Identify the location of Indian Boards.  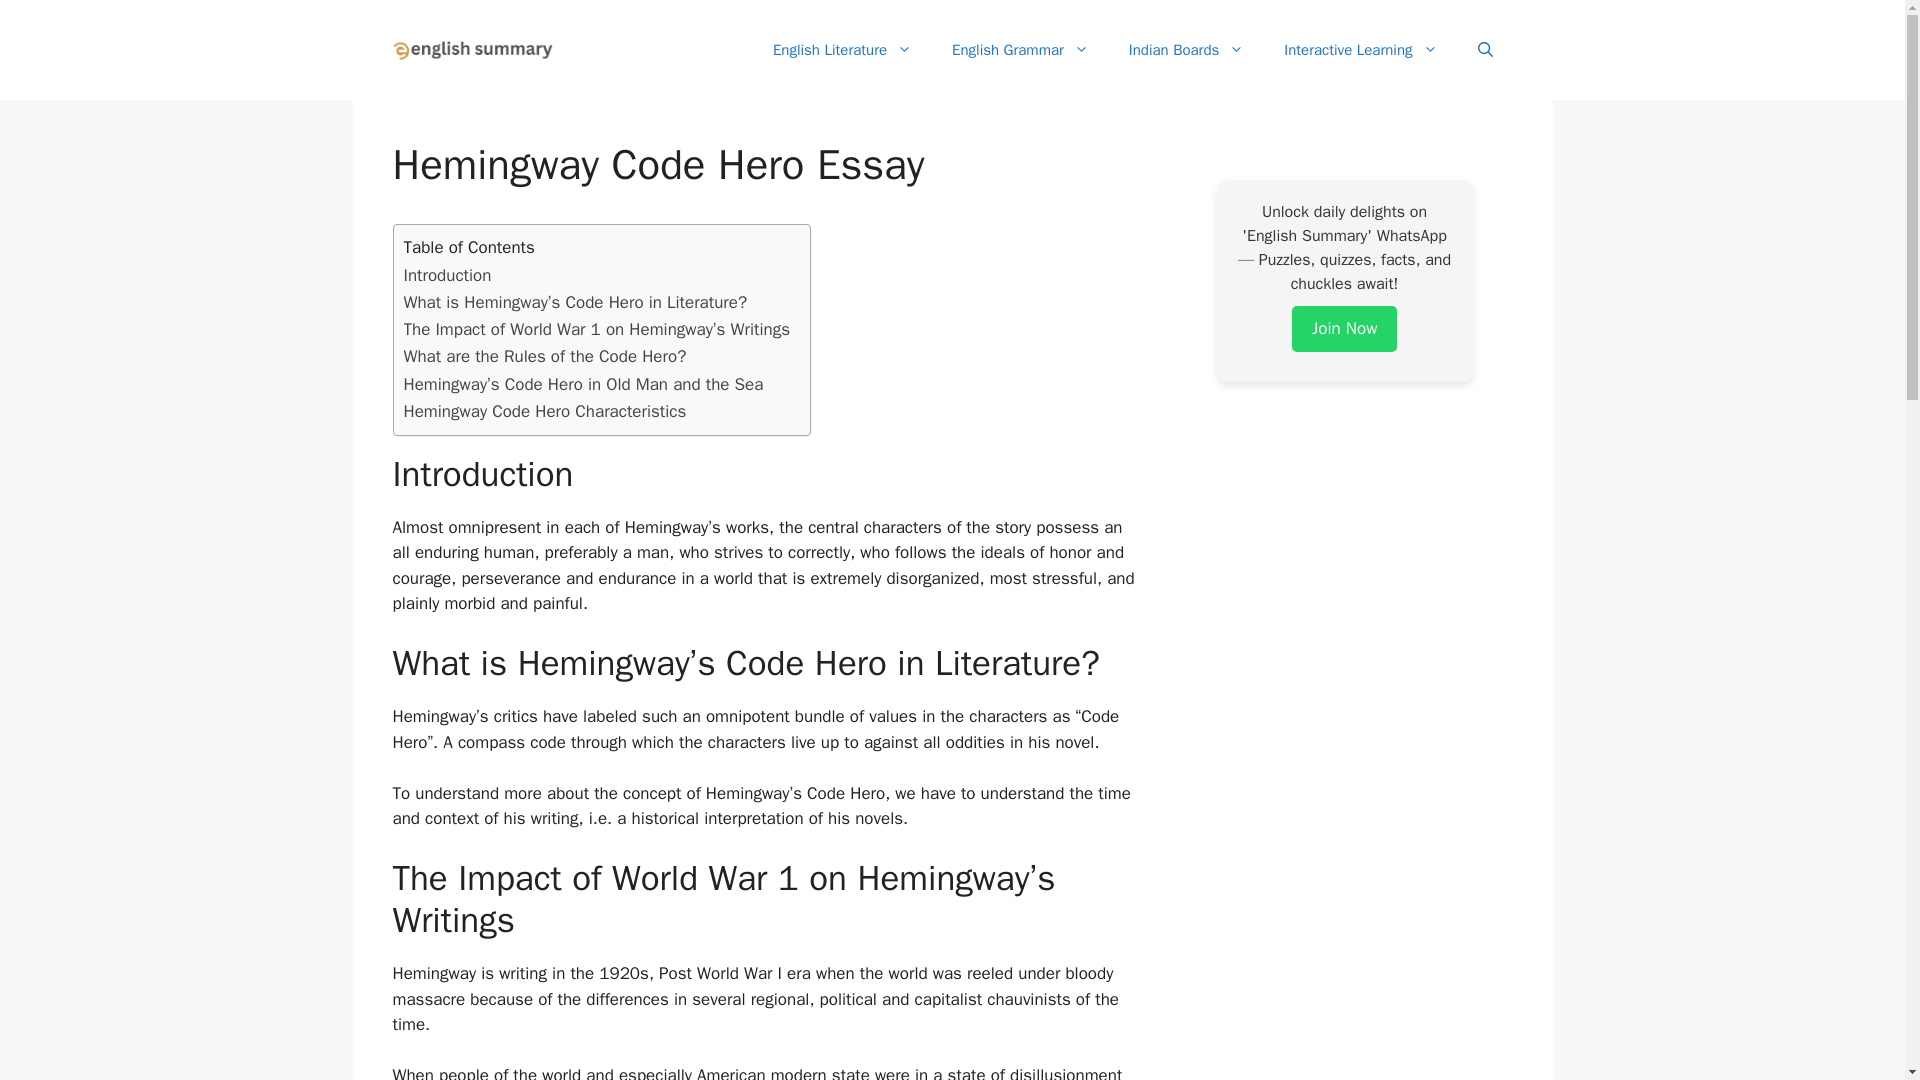
(1186, 50).